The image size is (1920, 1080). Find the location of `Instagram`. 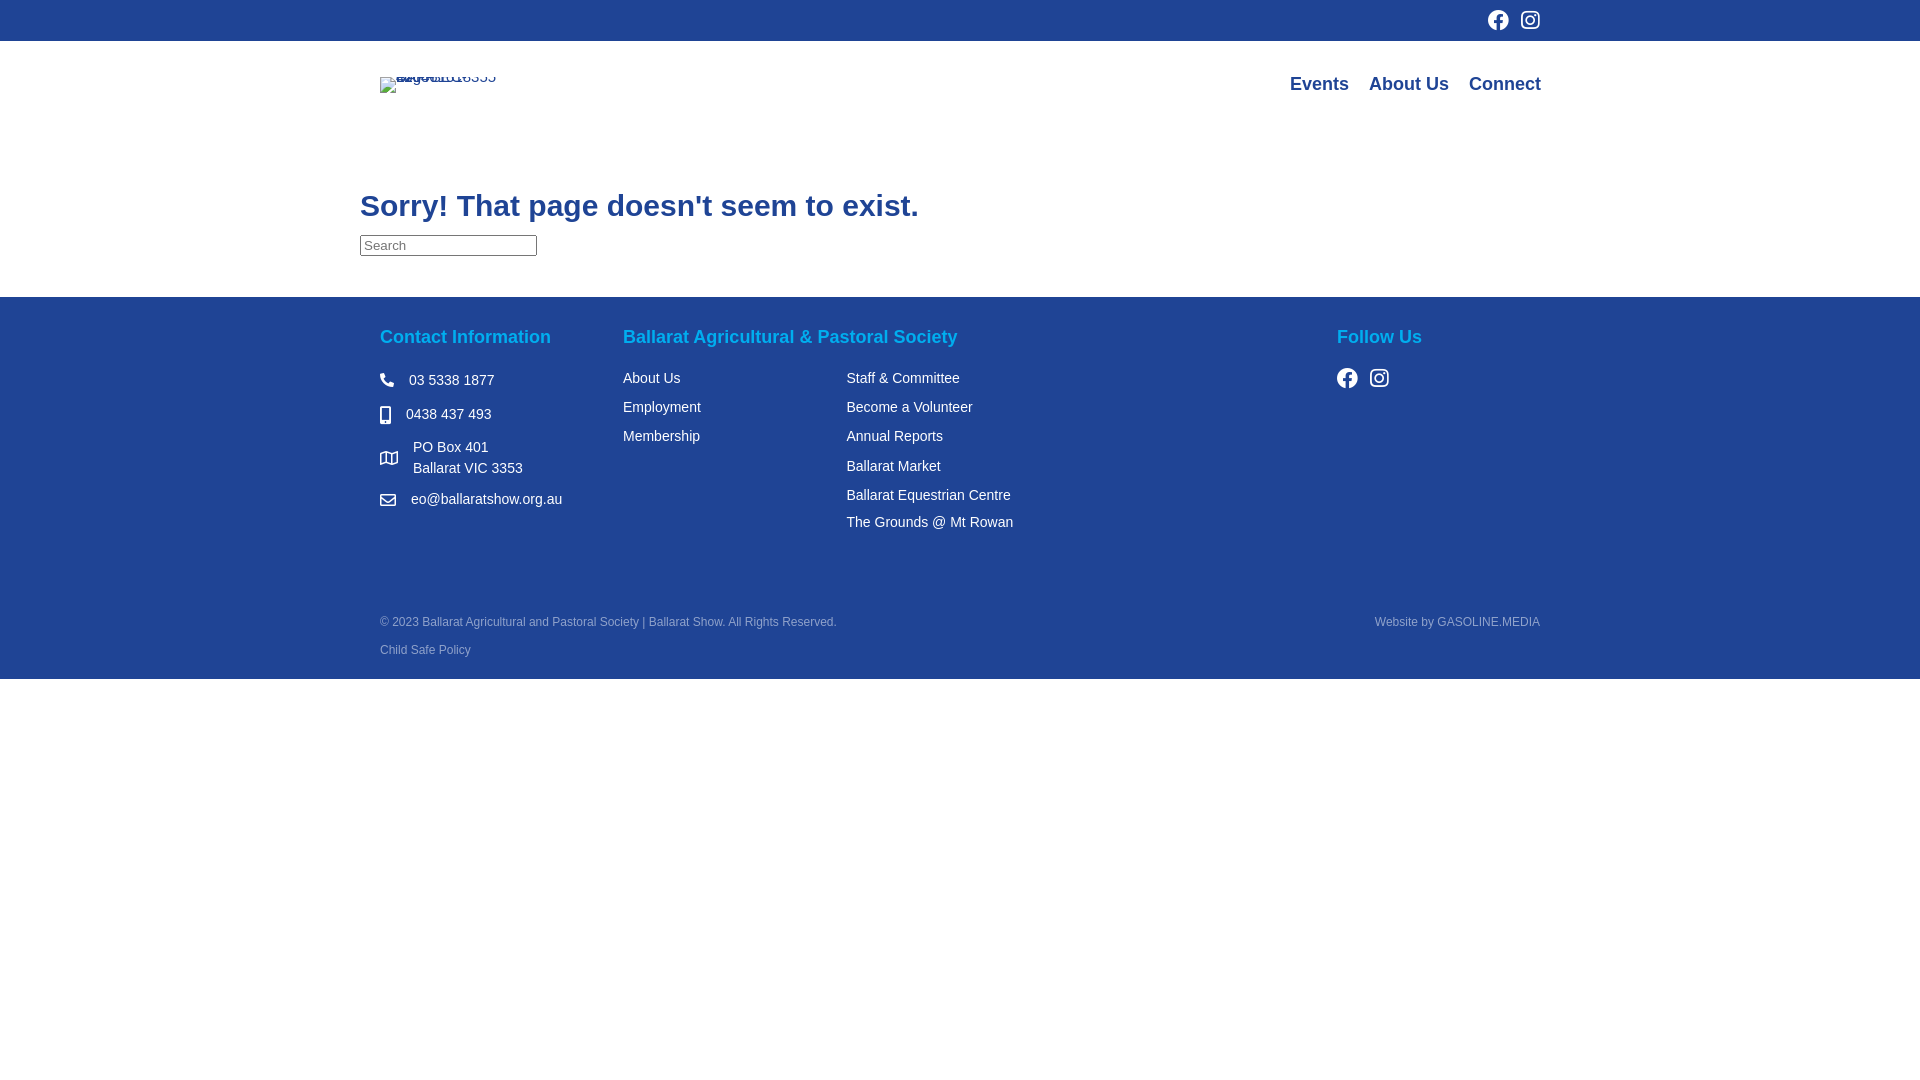

Instagram is located at coordinates (1530, 20).